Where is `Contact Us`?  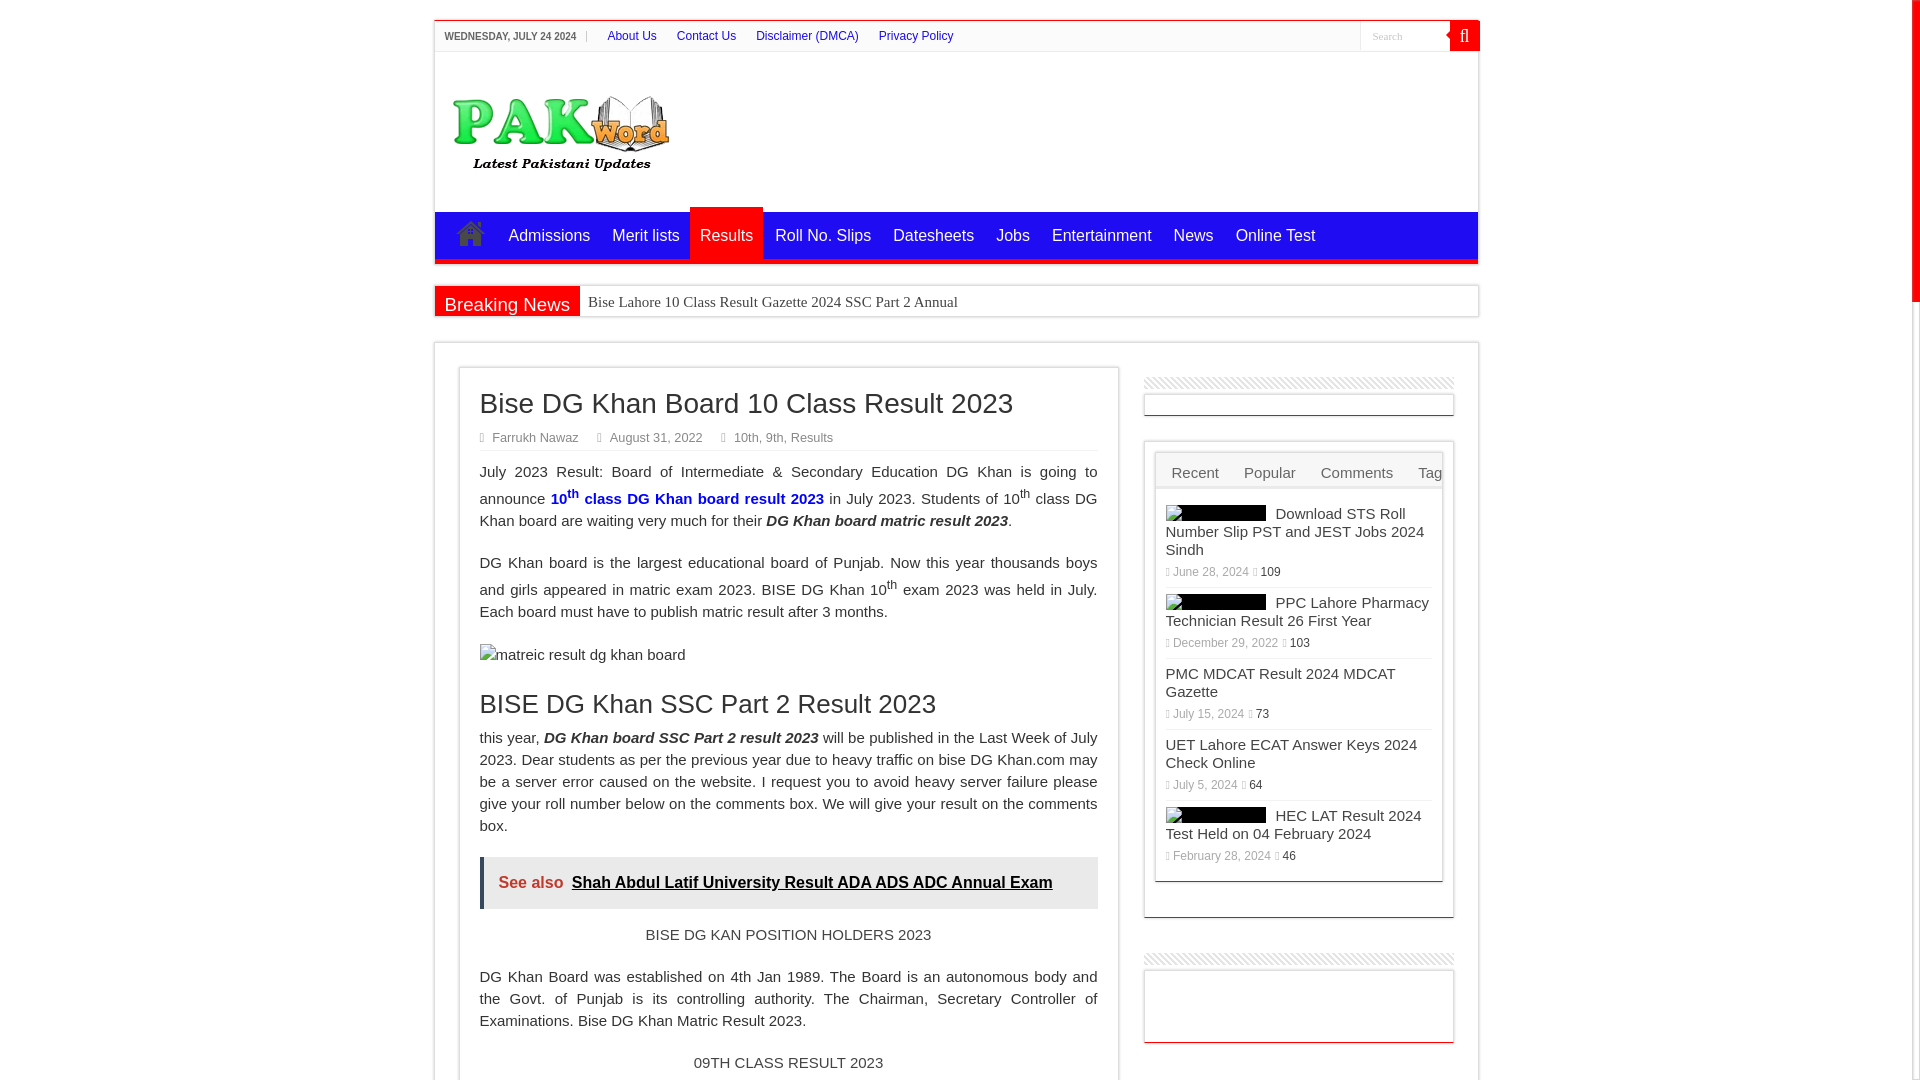
Contact Us is located at coordinates (706, 35).